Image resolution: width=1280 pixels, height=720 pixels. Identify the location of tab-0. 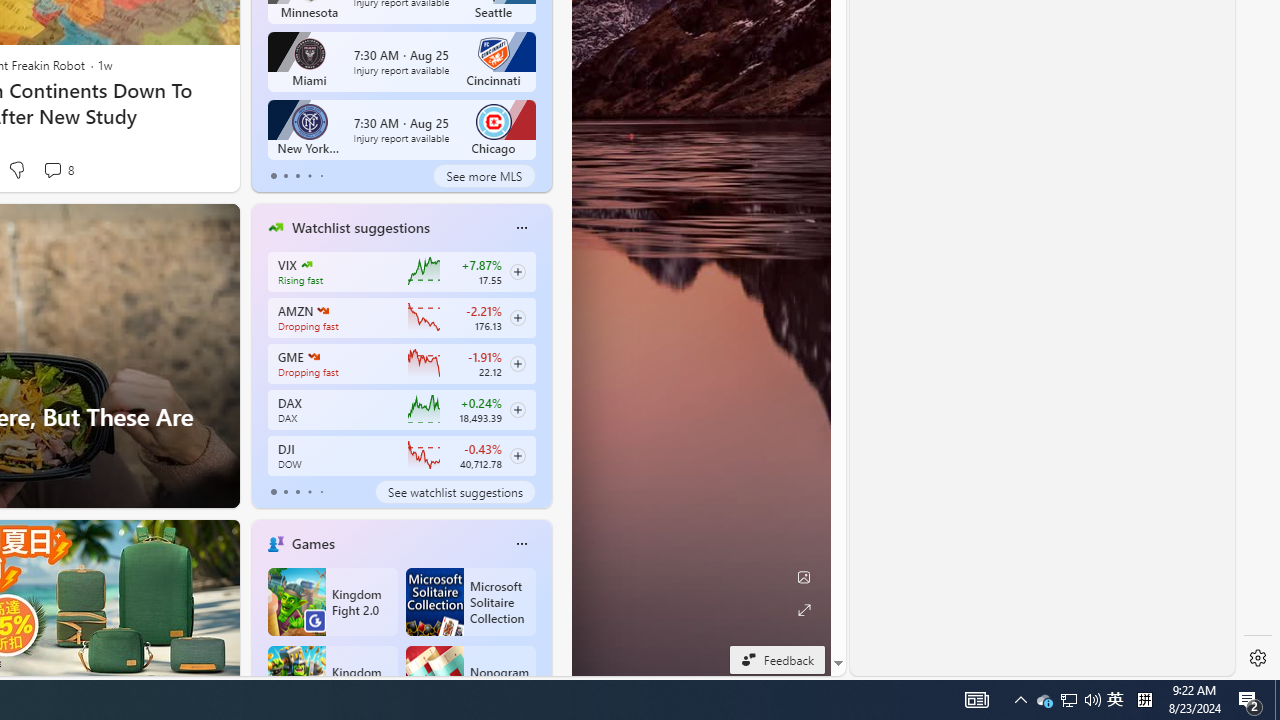
(274, 492).